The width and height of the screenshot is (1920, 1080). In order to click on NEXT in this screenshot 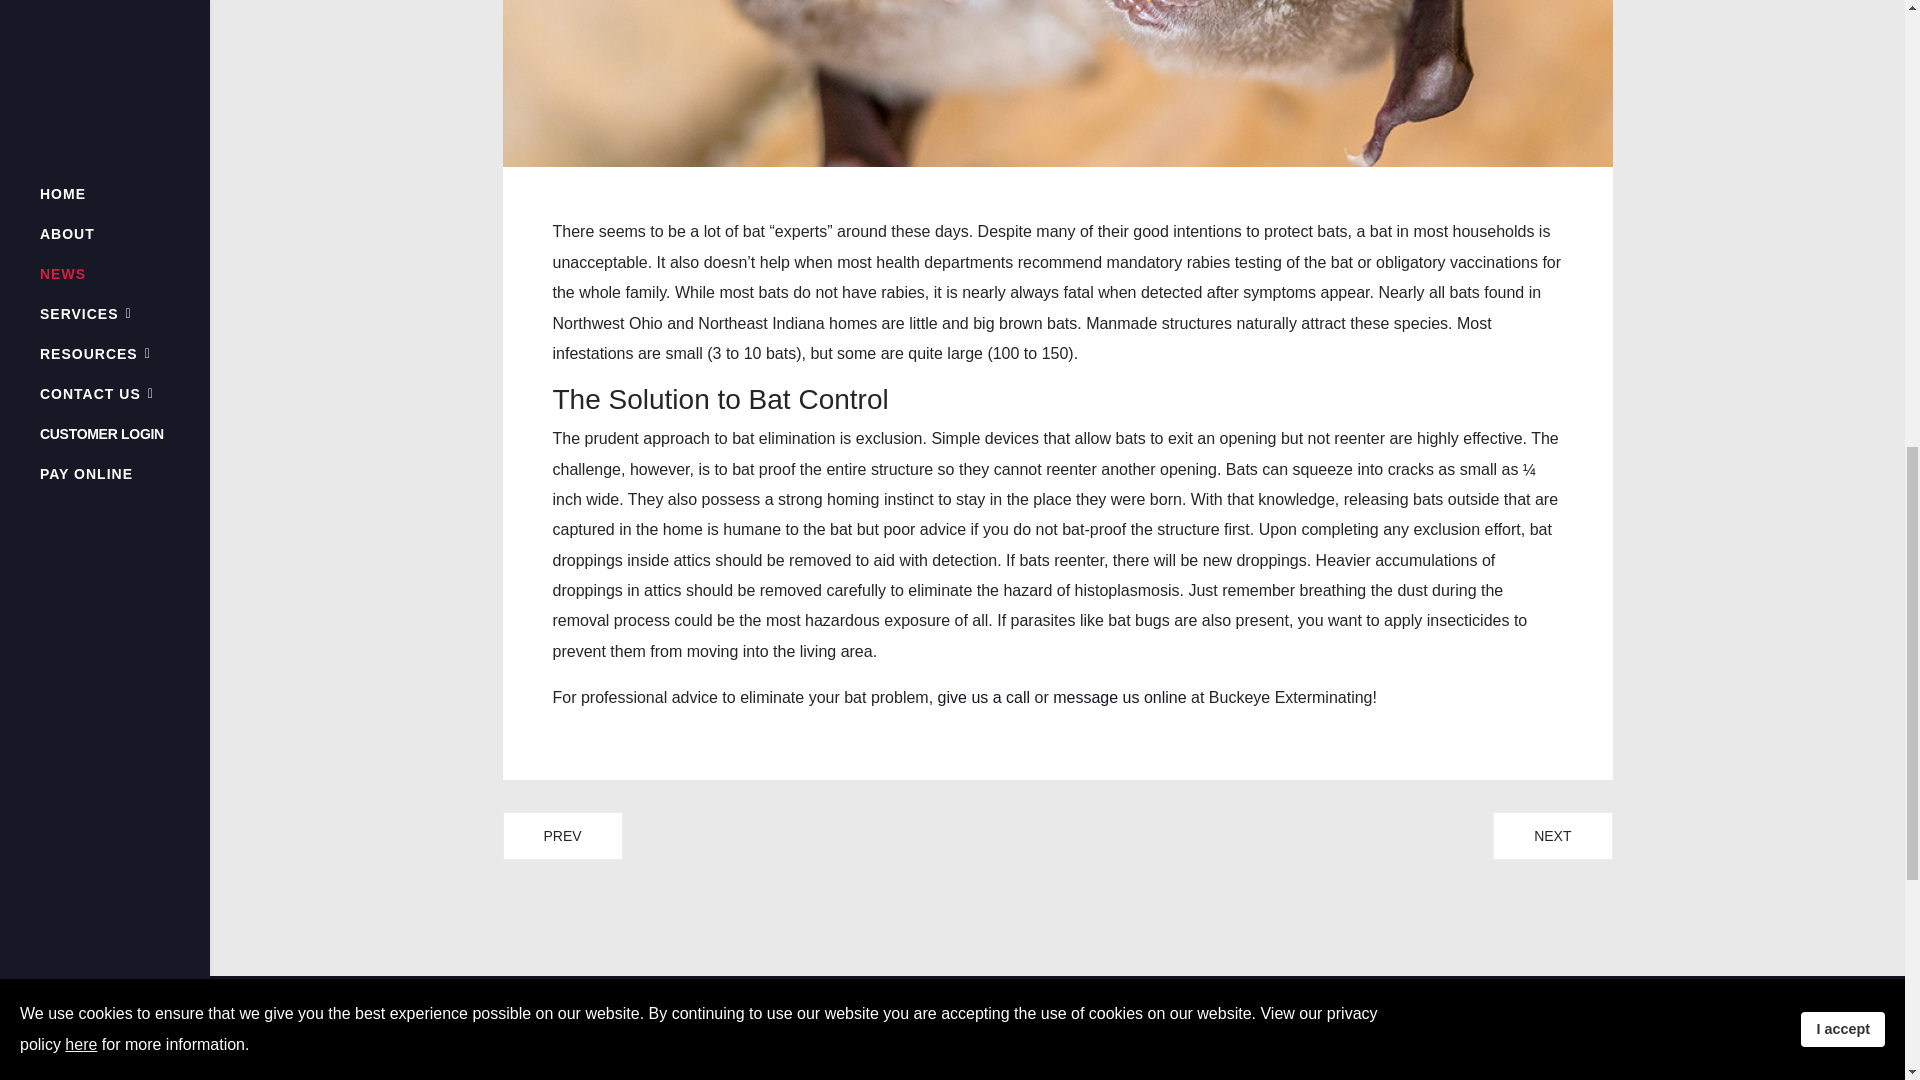, I will do `click(1552, 836)`.